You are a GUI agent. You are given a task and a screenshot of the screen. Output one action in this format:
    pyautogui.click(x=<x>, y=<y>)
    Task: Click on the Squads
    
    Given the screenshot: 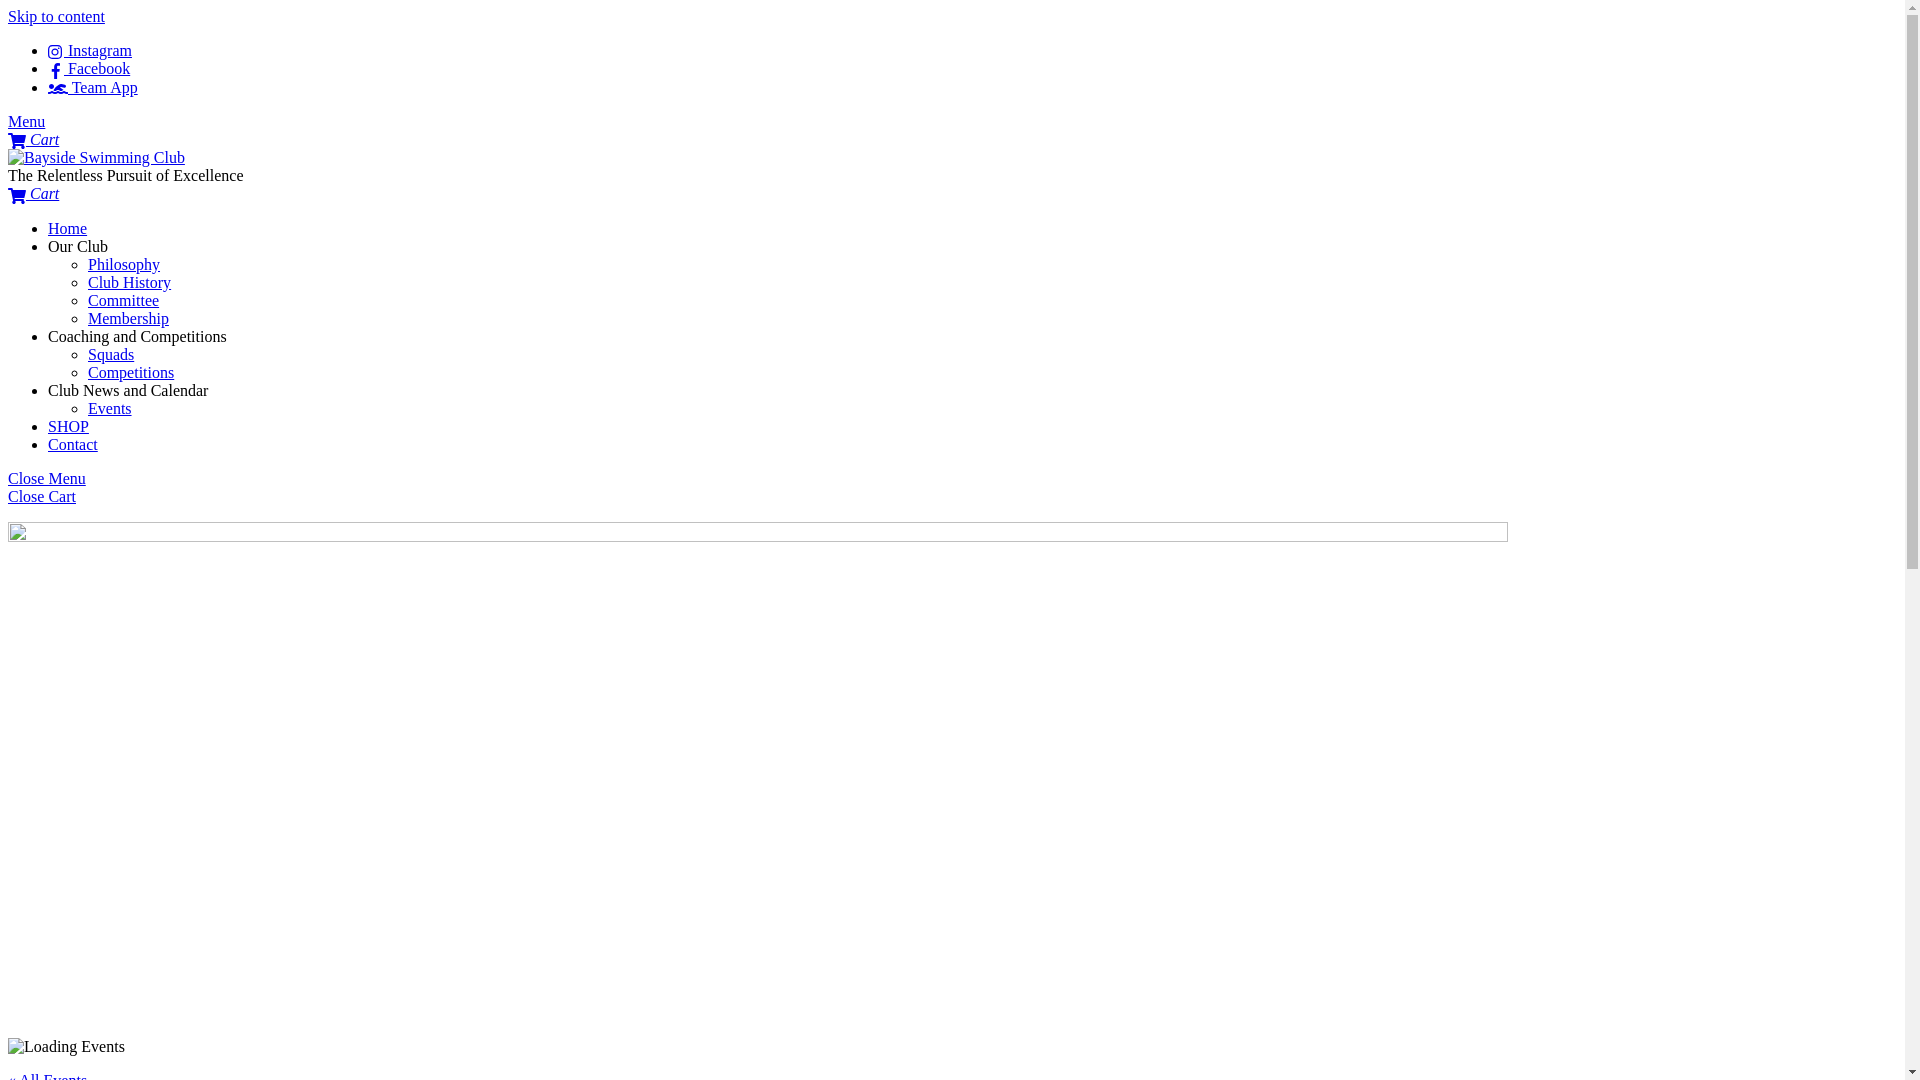 What is the action you would take?
    pyautogui.click(x=111, y=354)
    